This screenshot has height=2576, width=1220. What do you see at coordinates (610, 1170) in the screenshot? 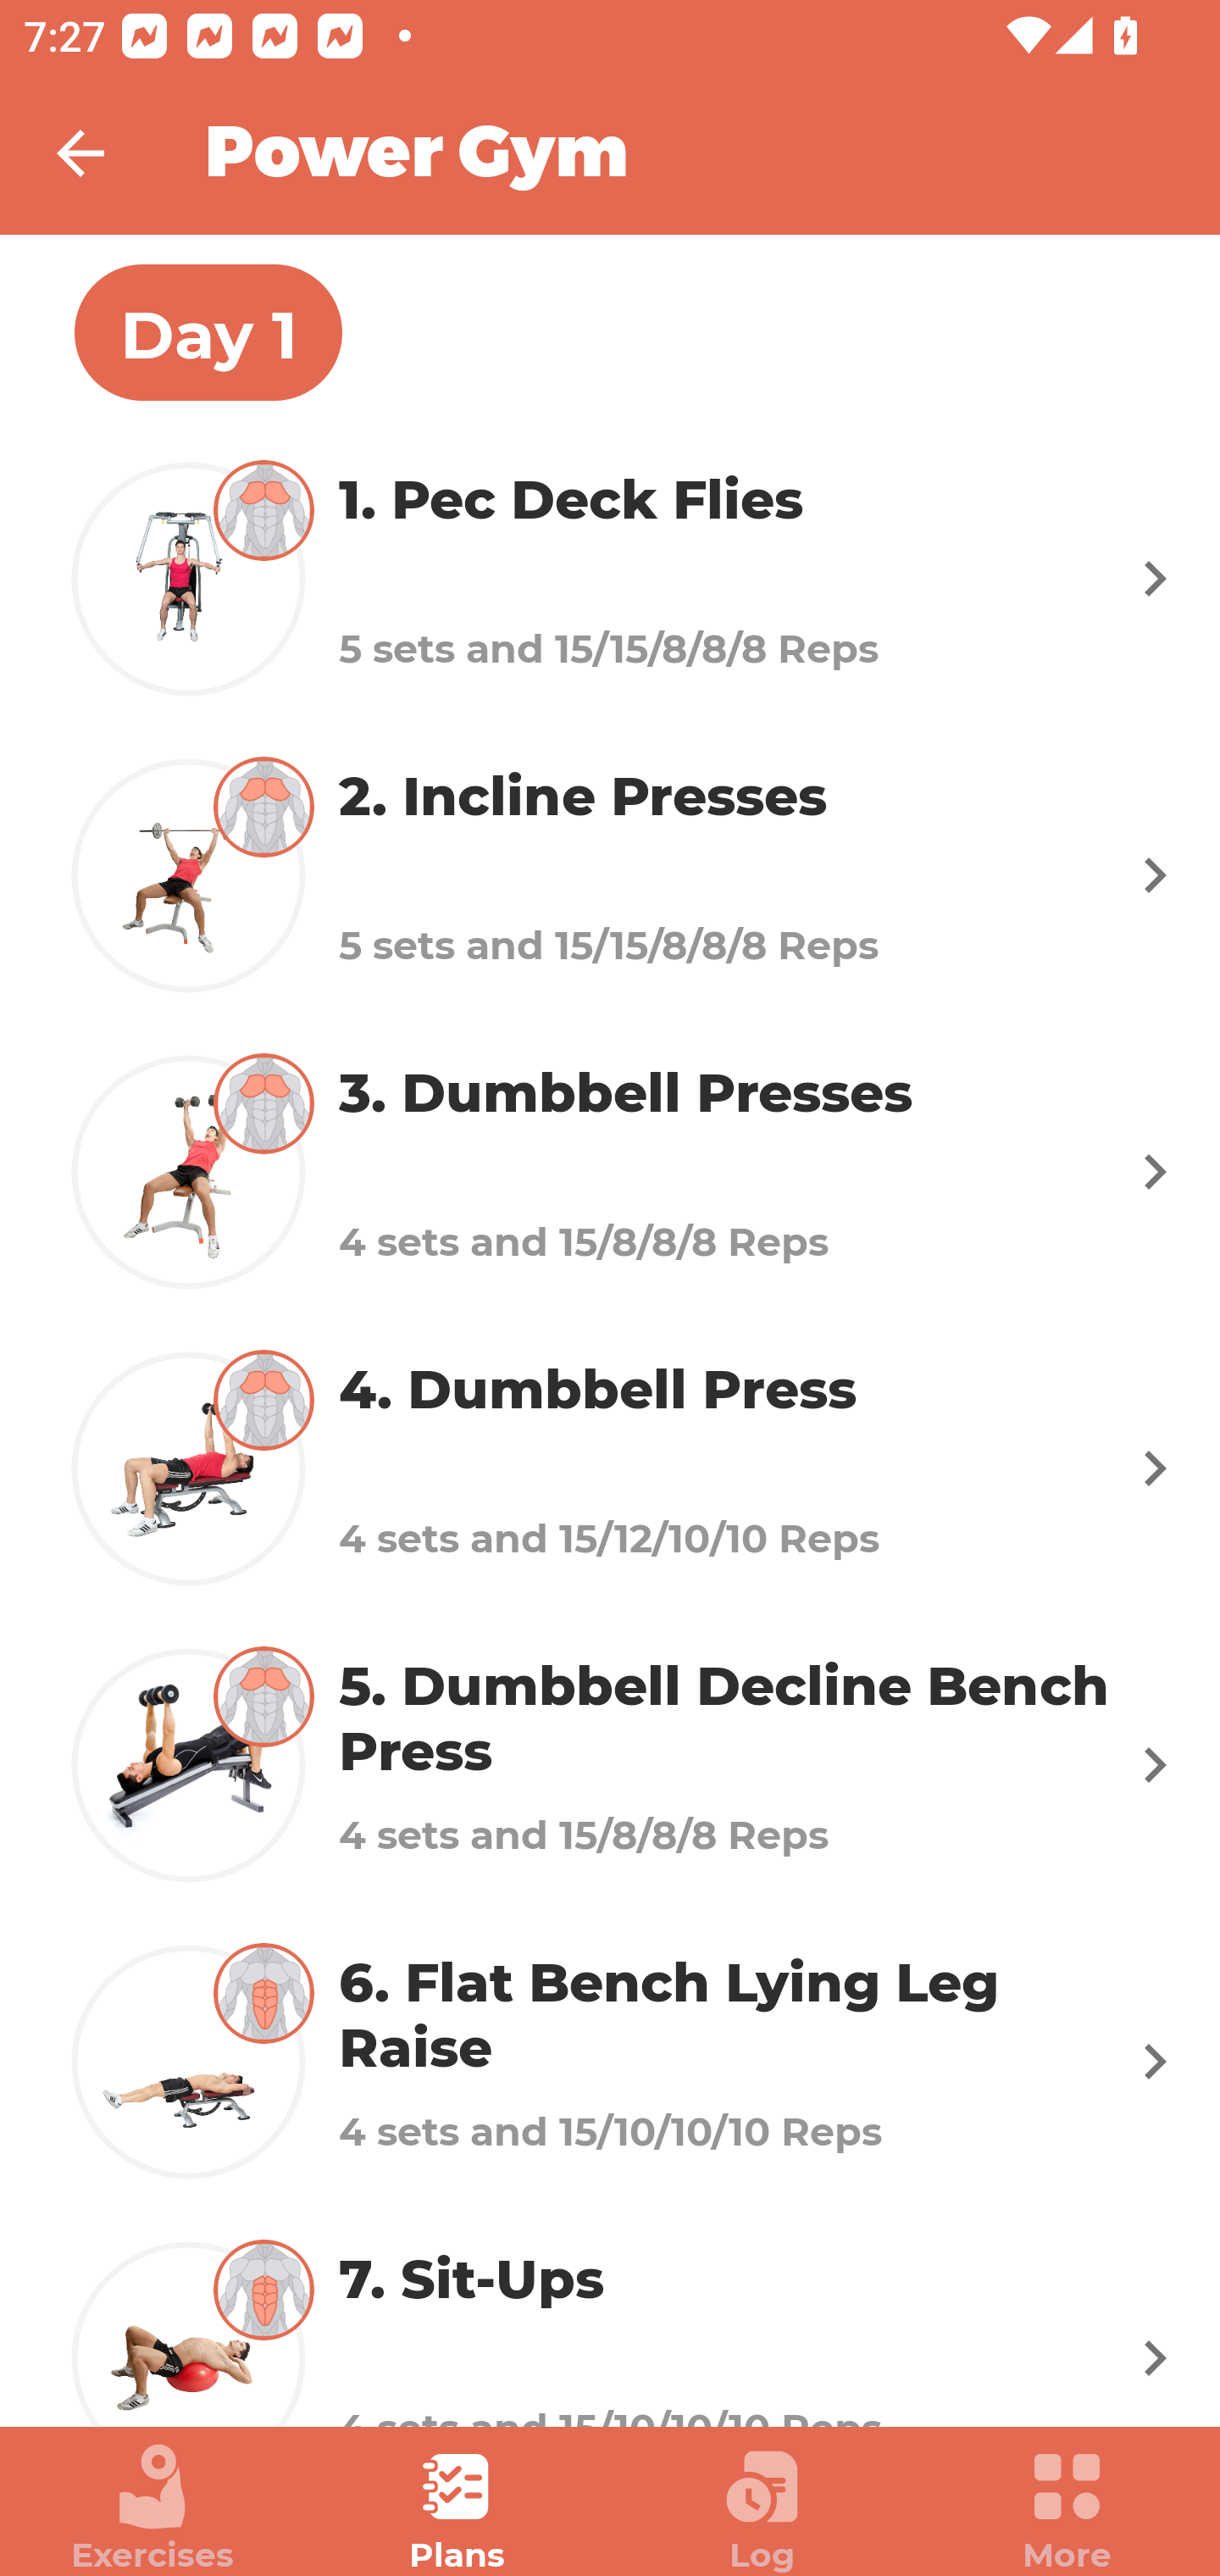
I see `3. Dumbbell Presses 4 sets and 15/8/8/8 Reps` at bounding box center [610, 1170].